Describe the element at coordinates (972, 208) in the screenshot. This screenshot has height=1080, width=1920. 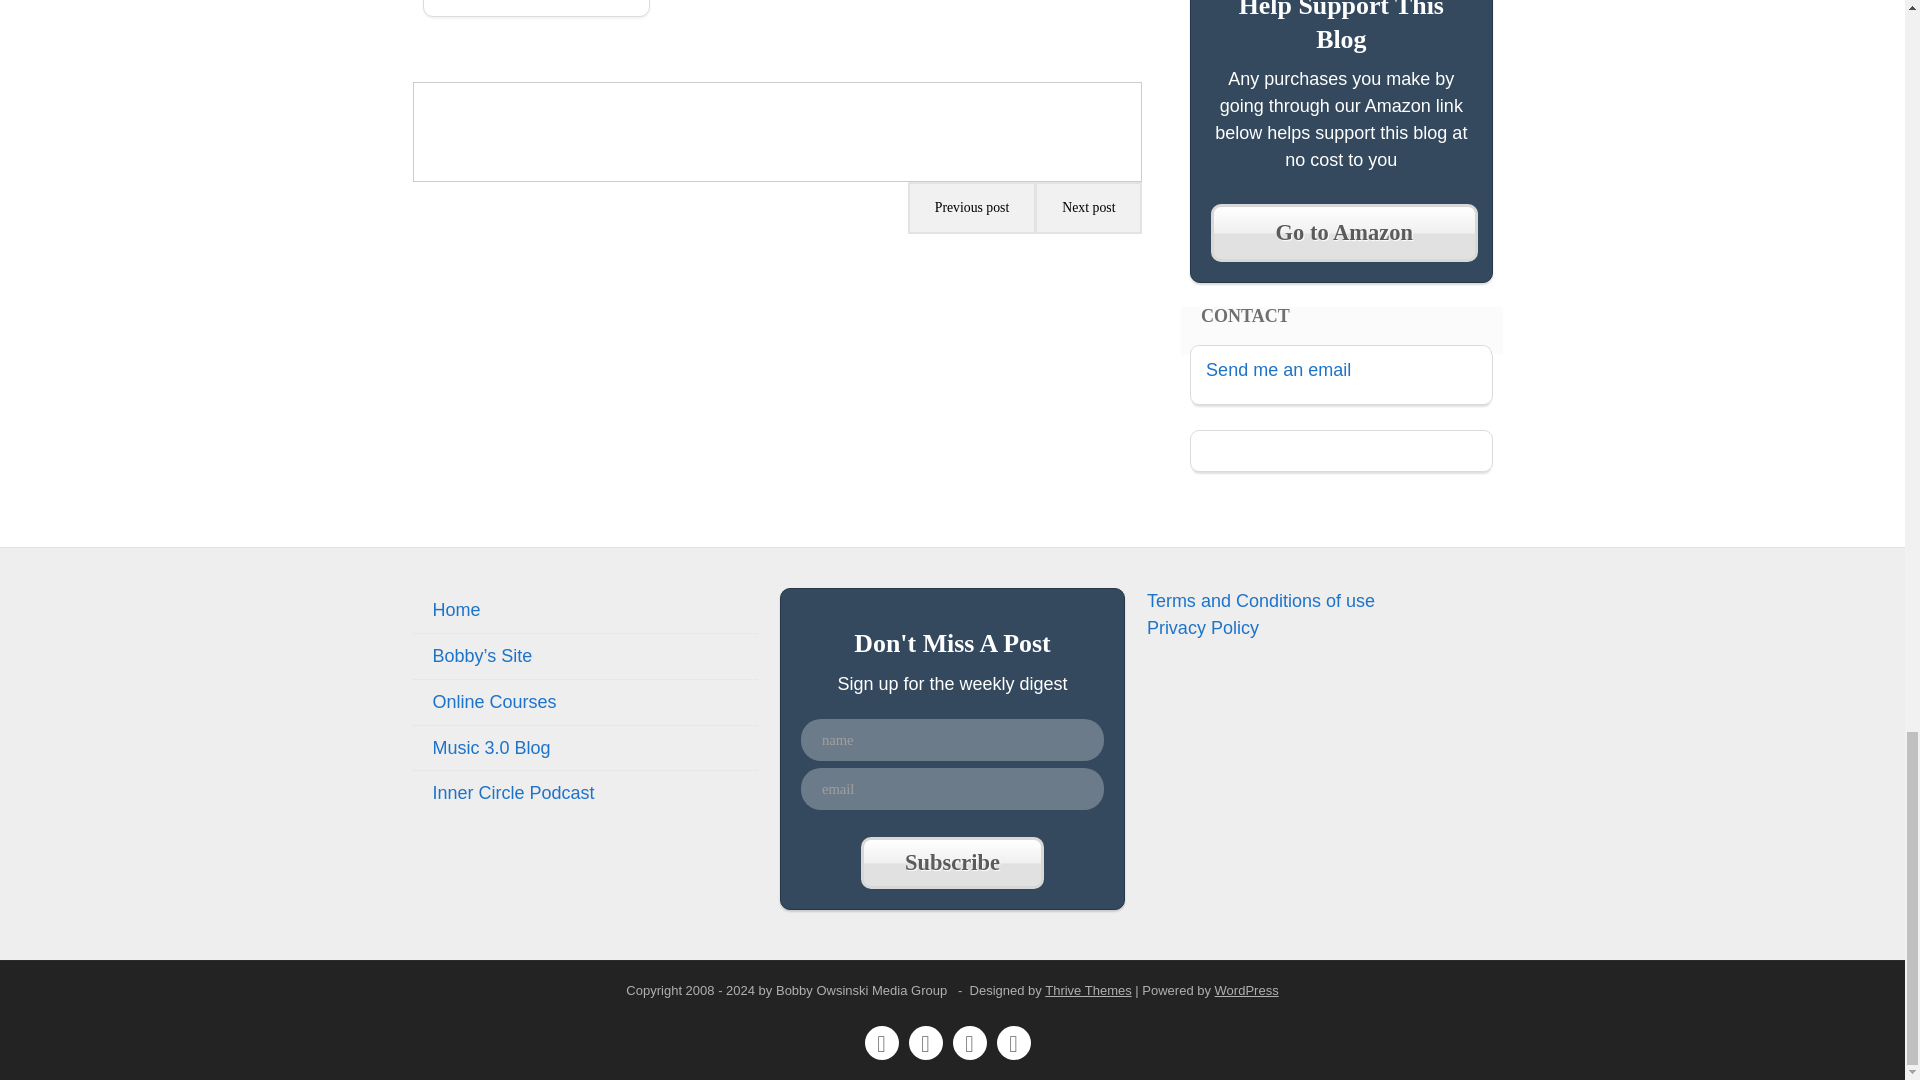
I see `Previous post` at that location.